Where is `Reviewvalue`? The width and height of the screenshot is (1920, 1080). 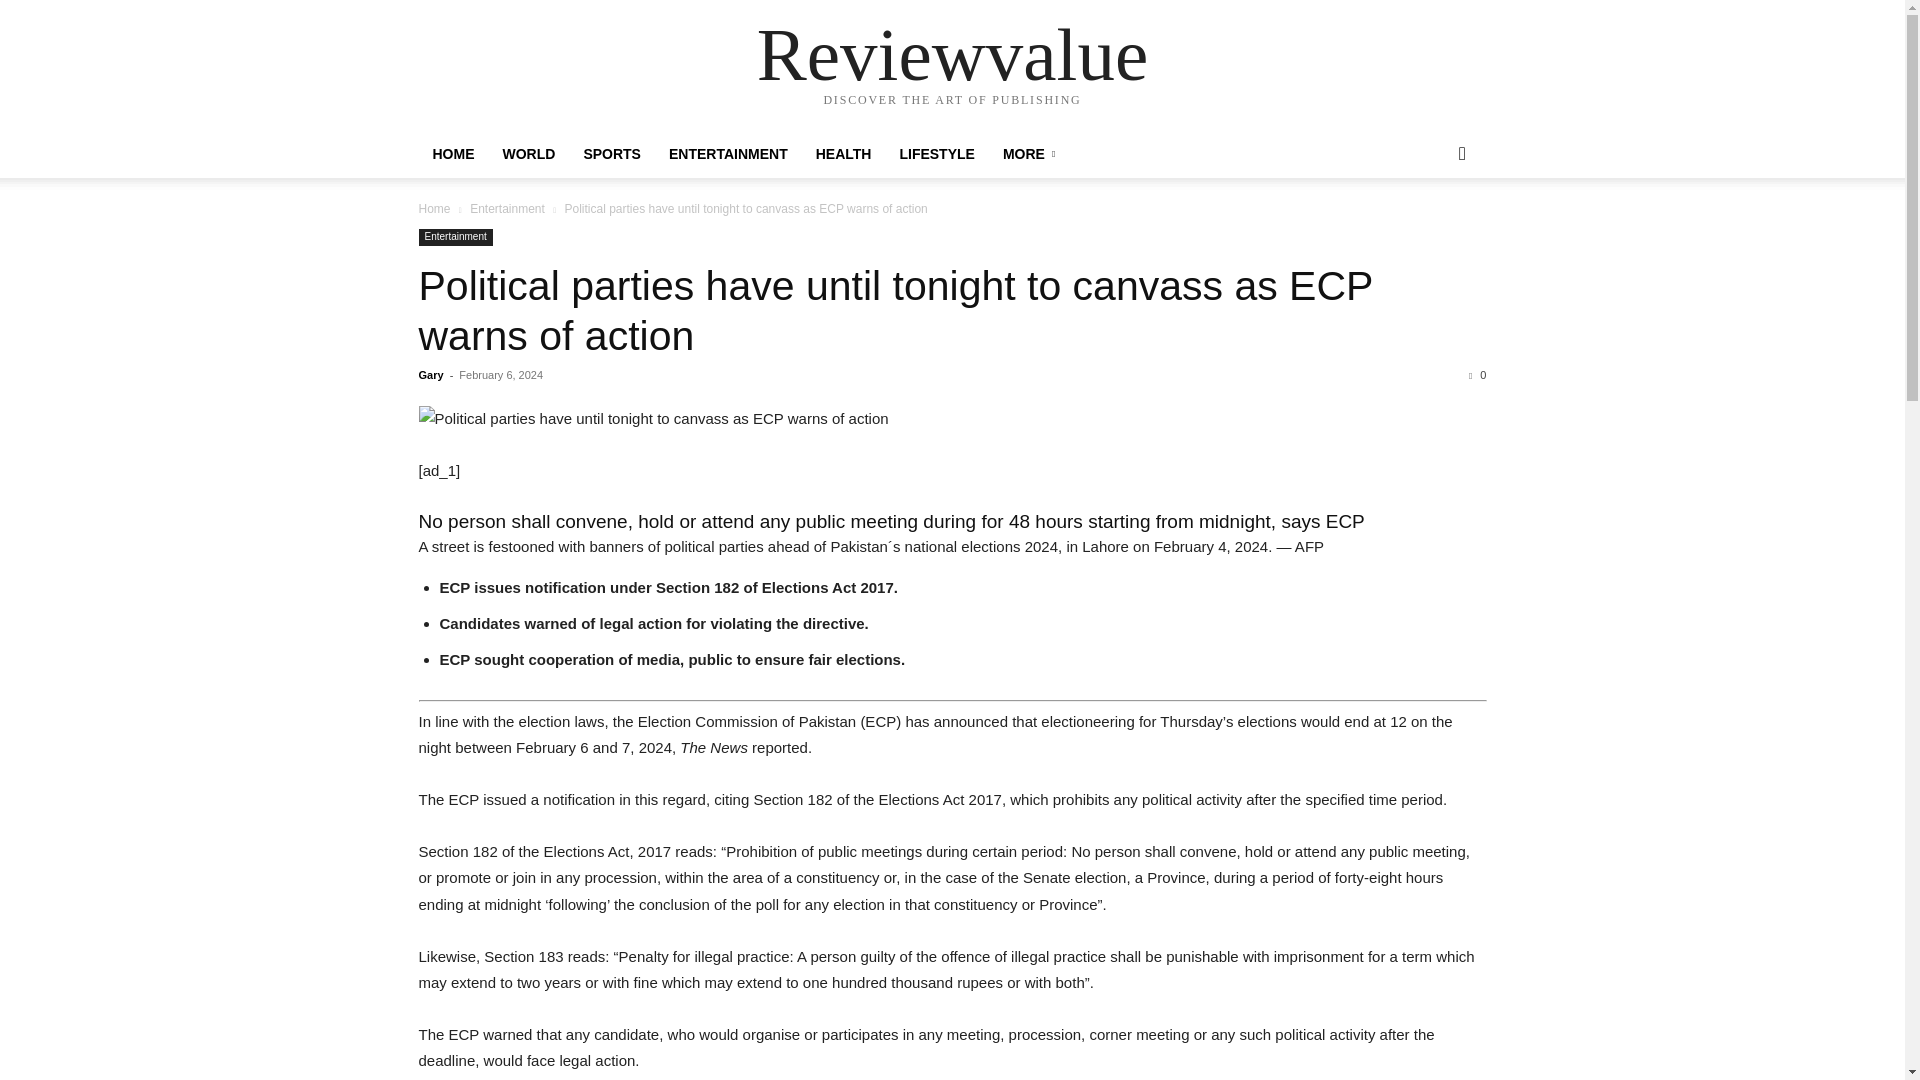
Reviewvalue is located at coordinates (952, 54).